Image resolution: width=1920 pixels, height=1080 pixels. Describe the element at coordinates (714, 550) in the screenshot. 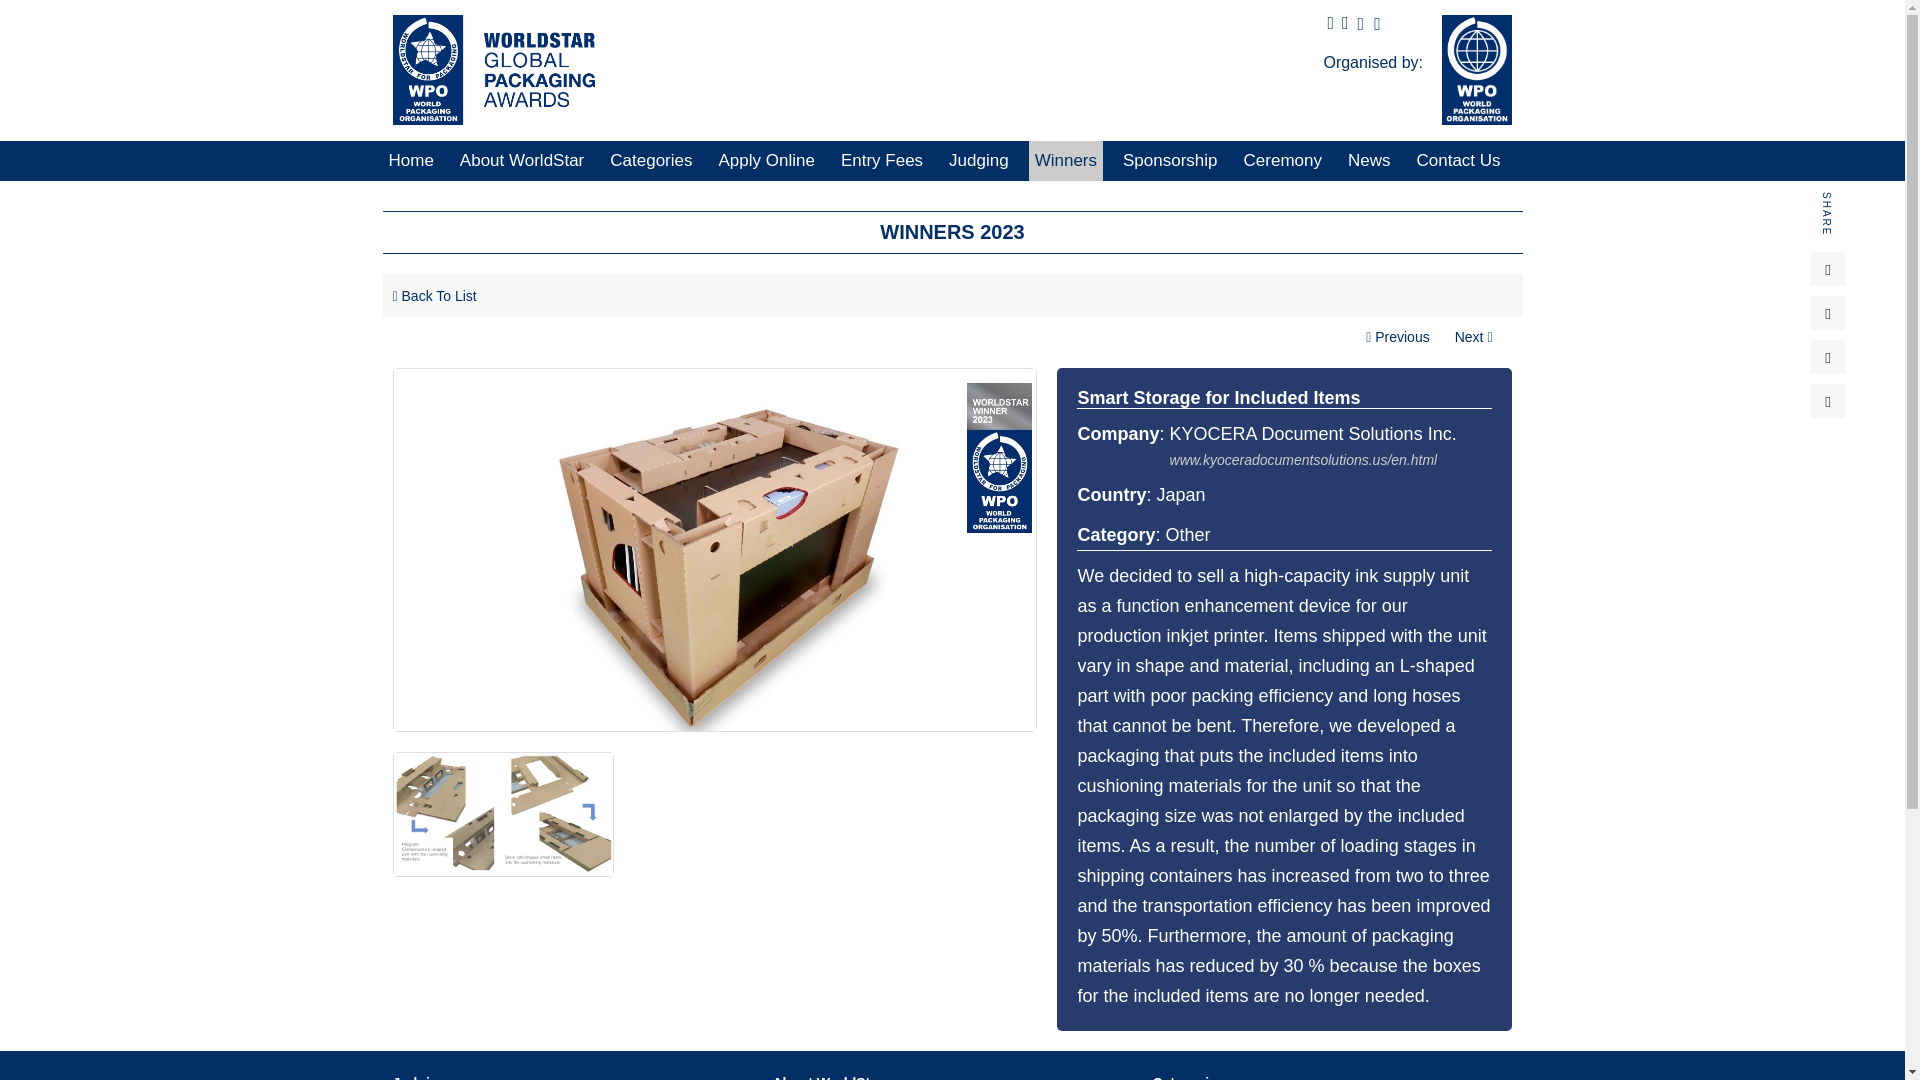

I see `Click To Enlarge` at that location.